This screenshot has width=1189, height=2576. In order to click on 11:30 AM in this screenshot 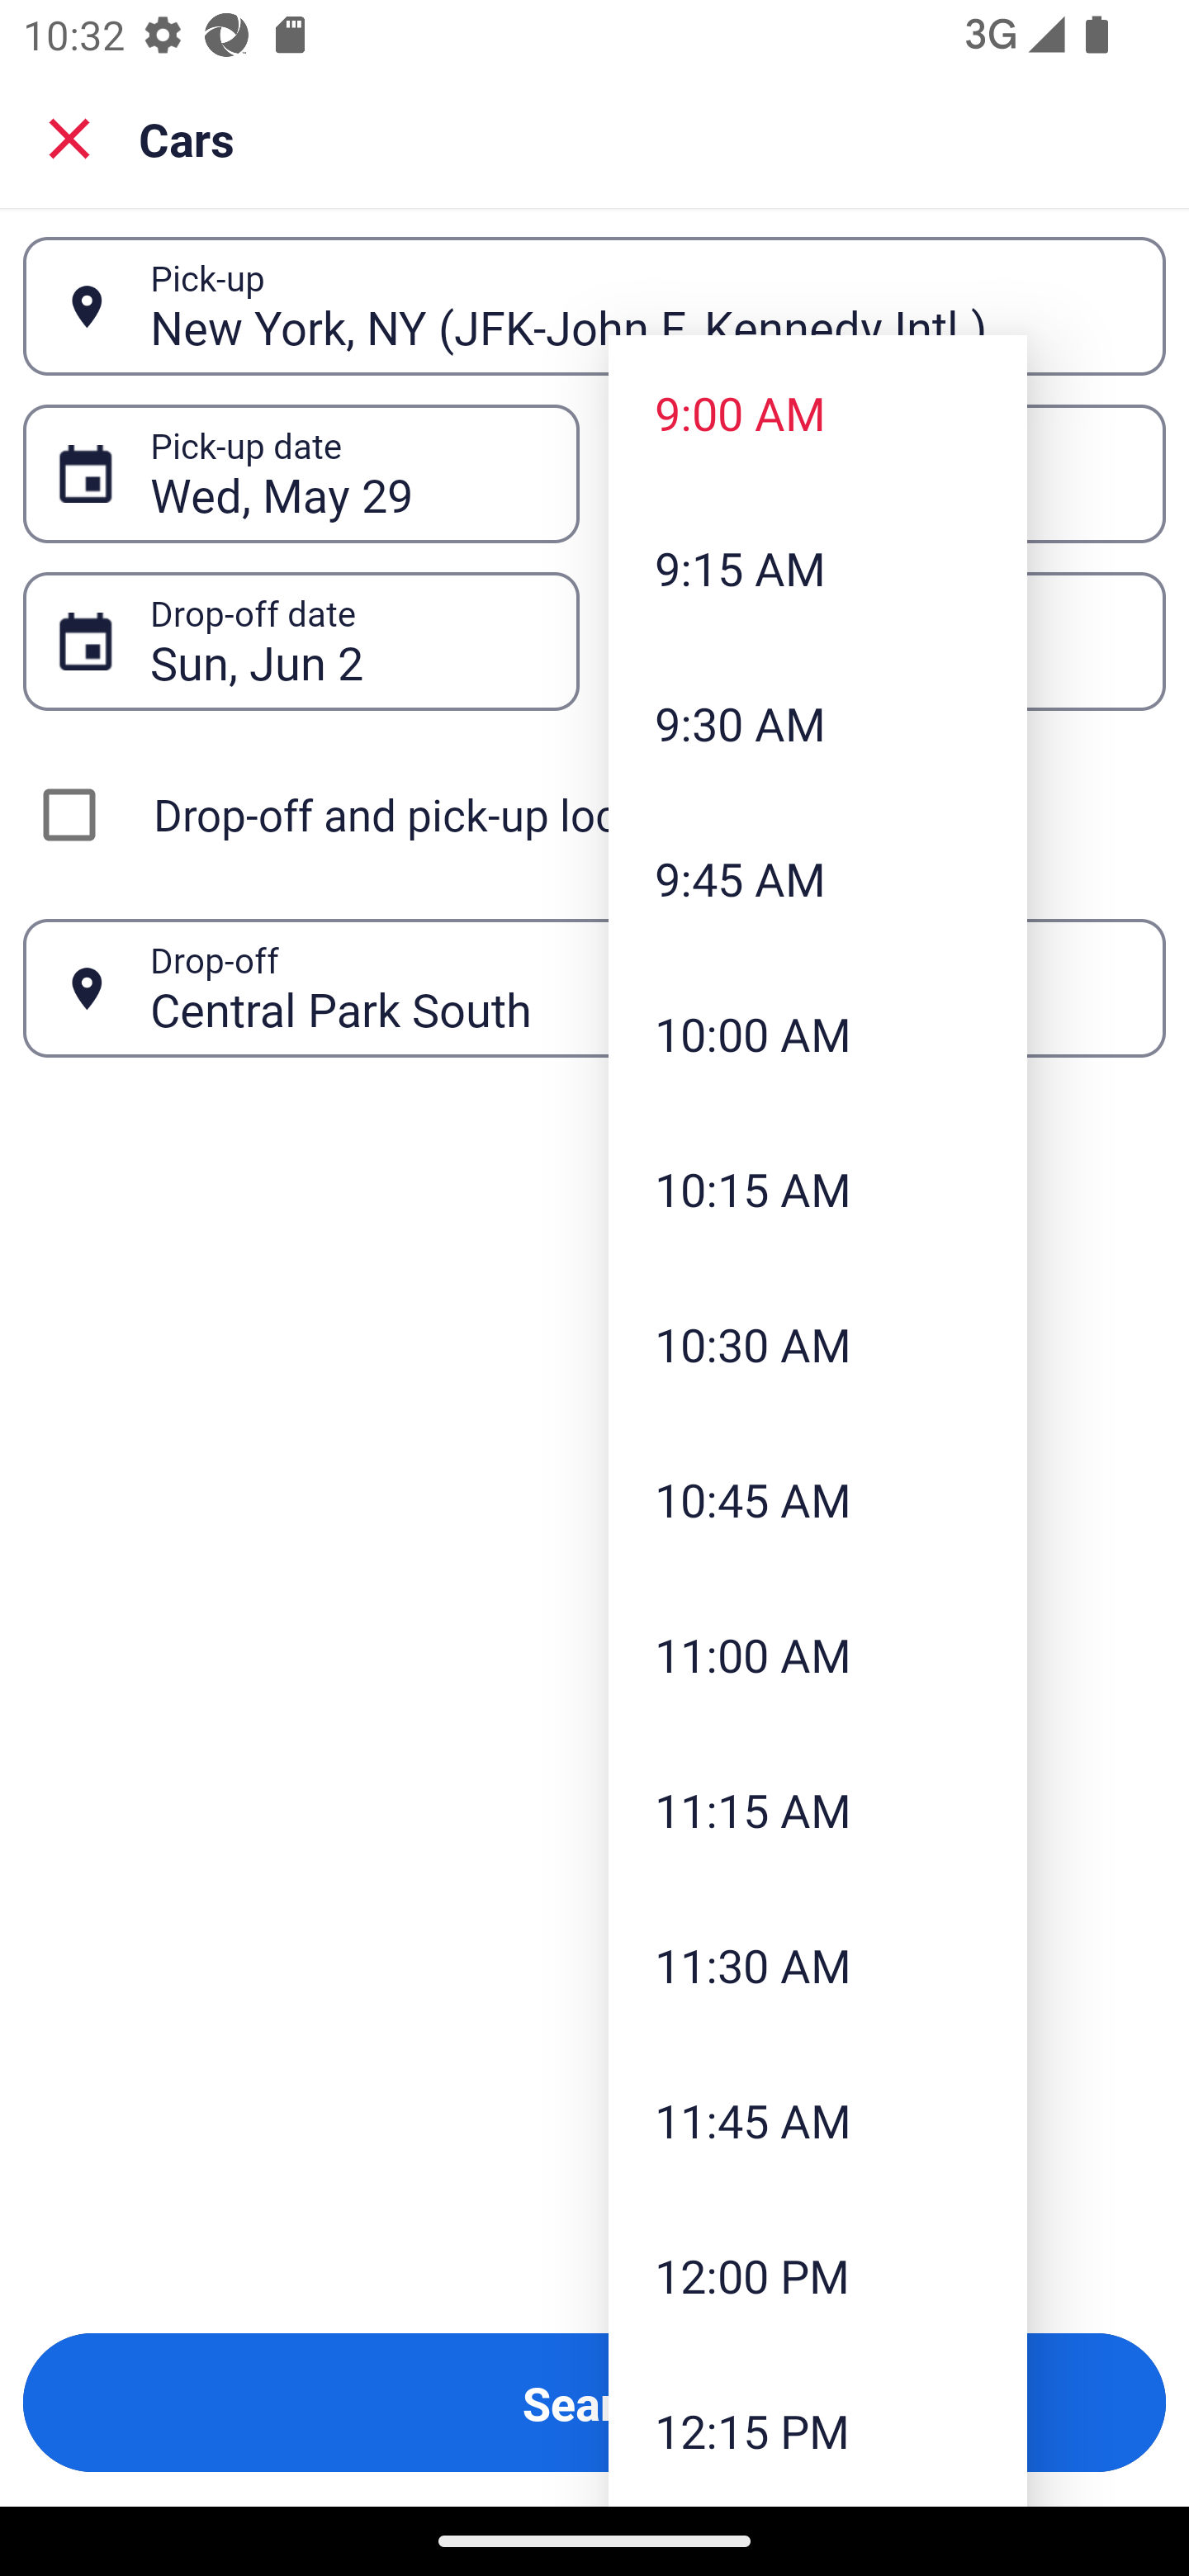, I will do `click(817, 1965)`.